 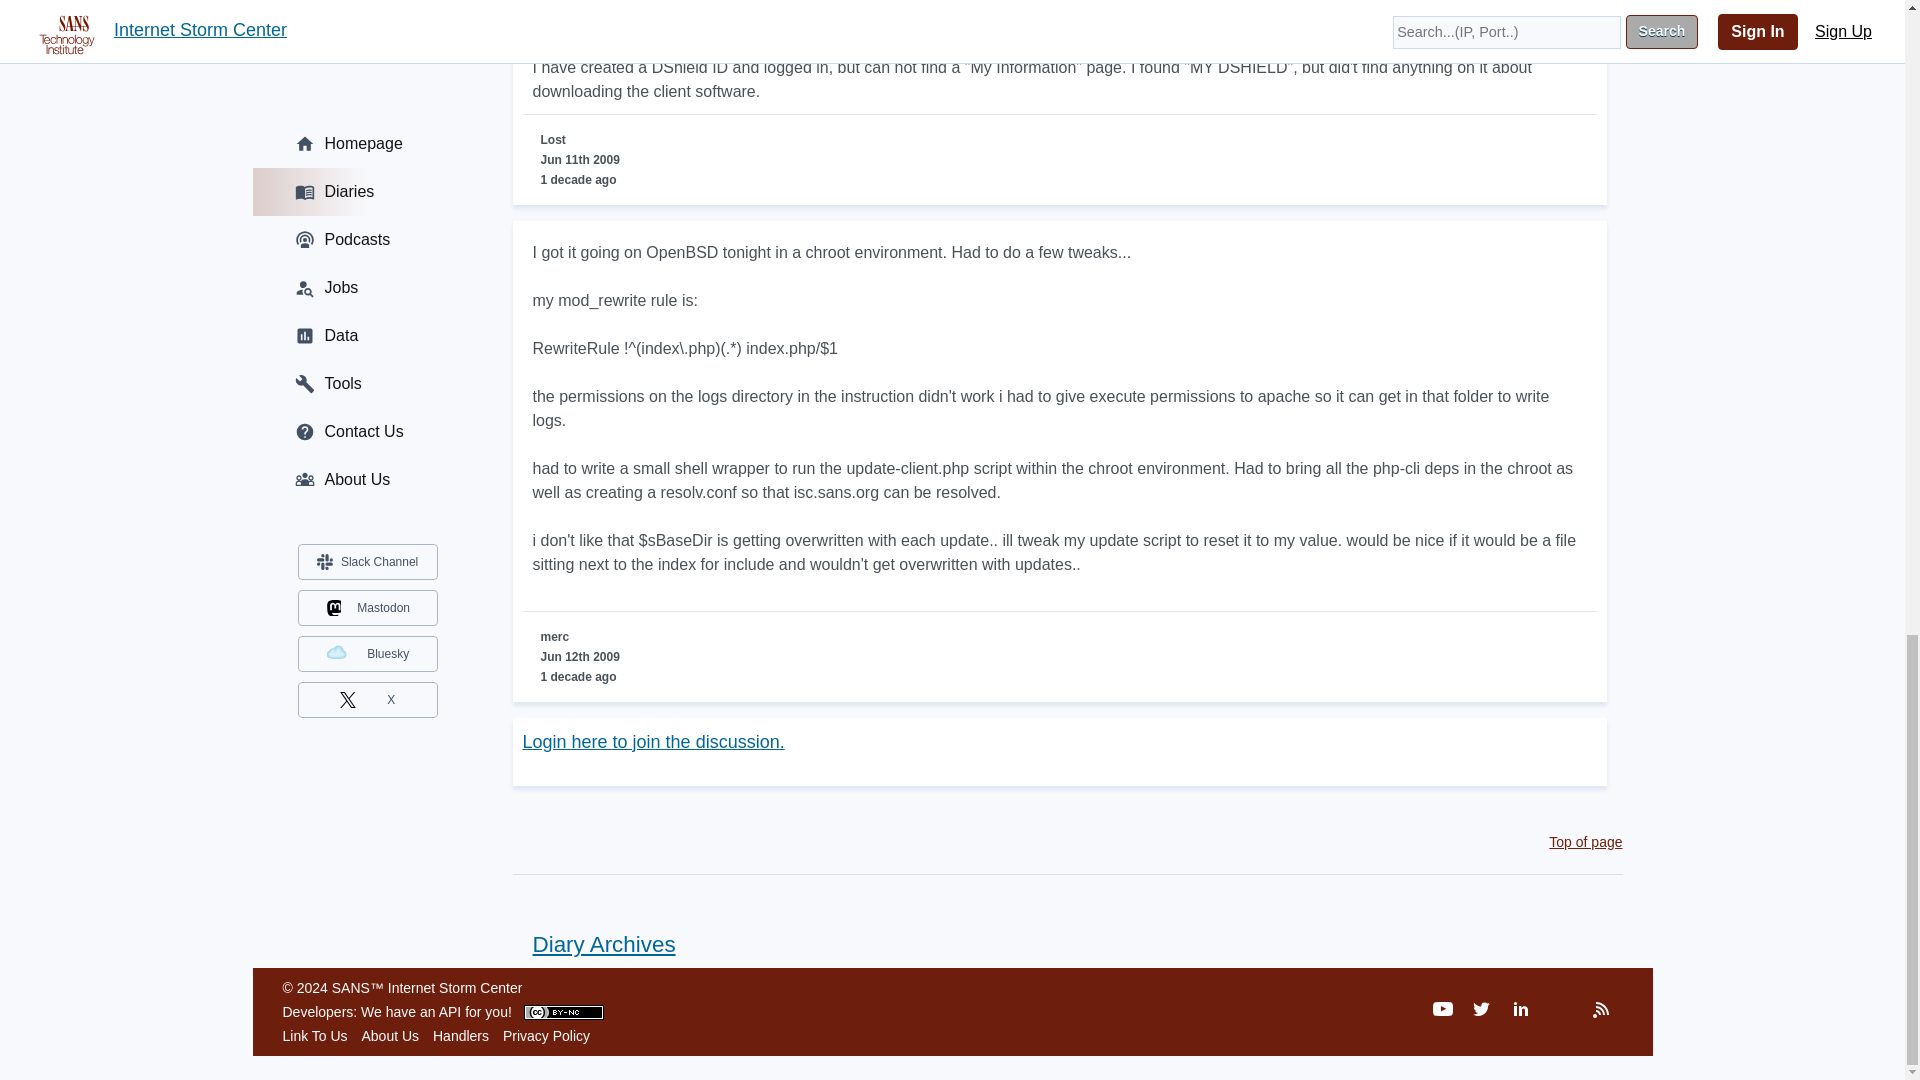 What do you see at coordinates (1586, 841) in the screenshot?
I see `Top of page` at bounding box center [1586, 841].